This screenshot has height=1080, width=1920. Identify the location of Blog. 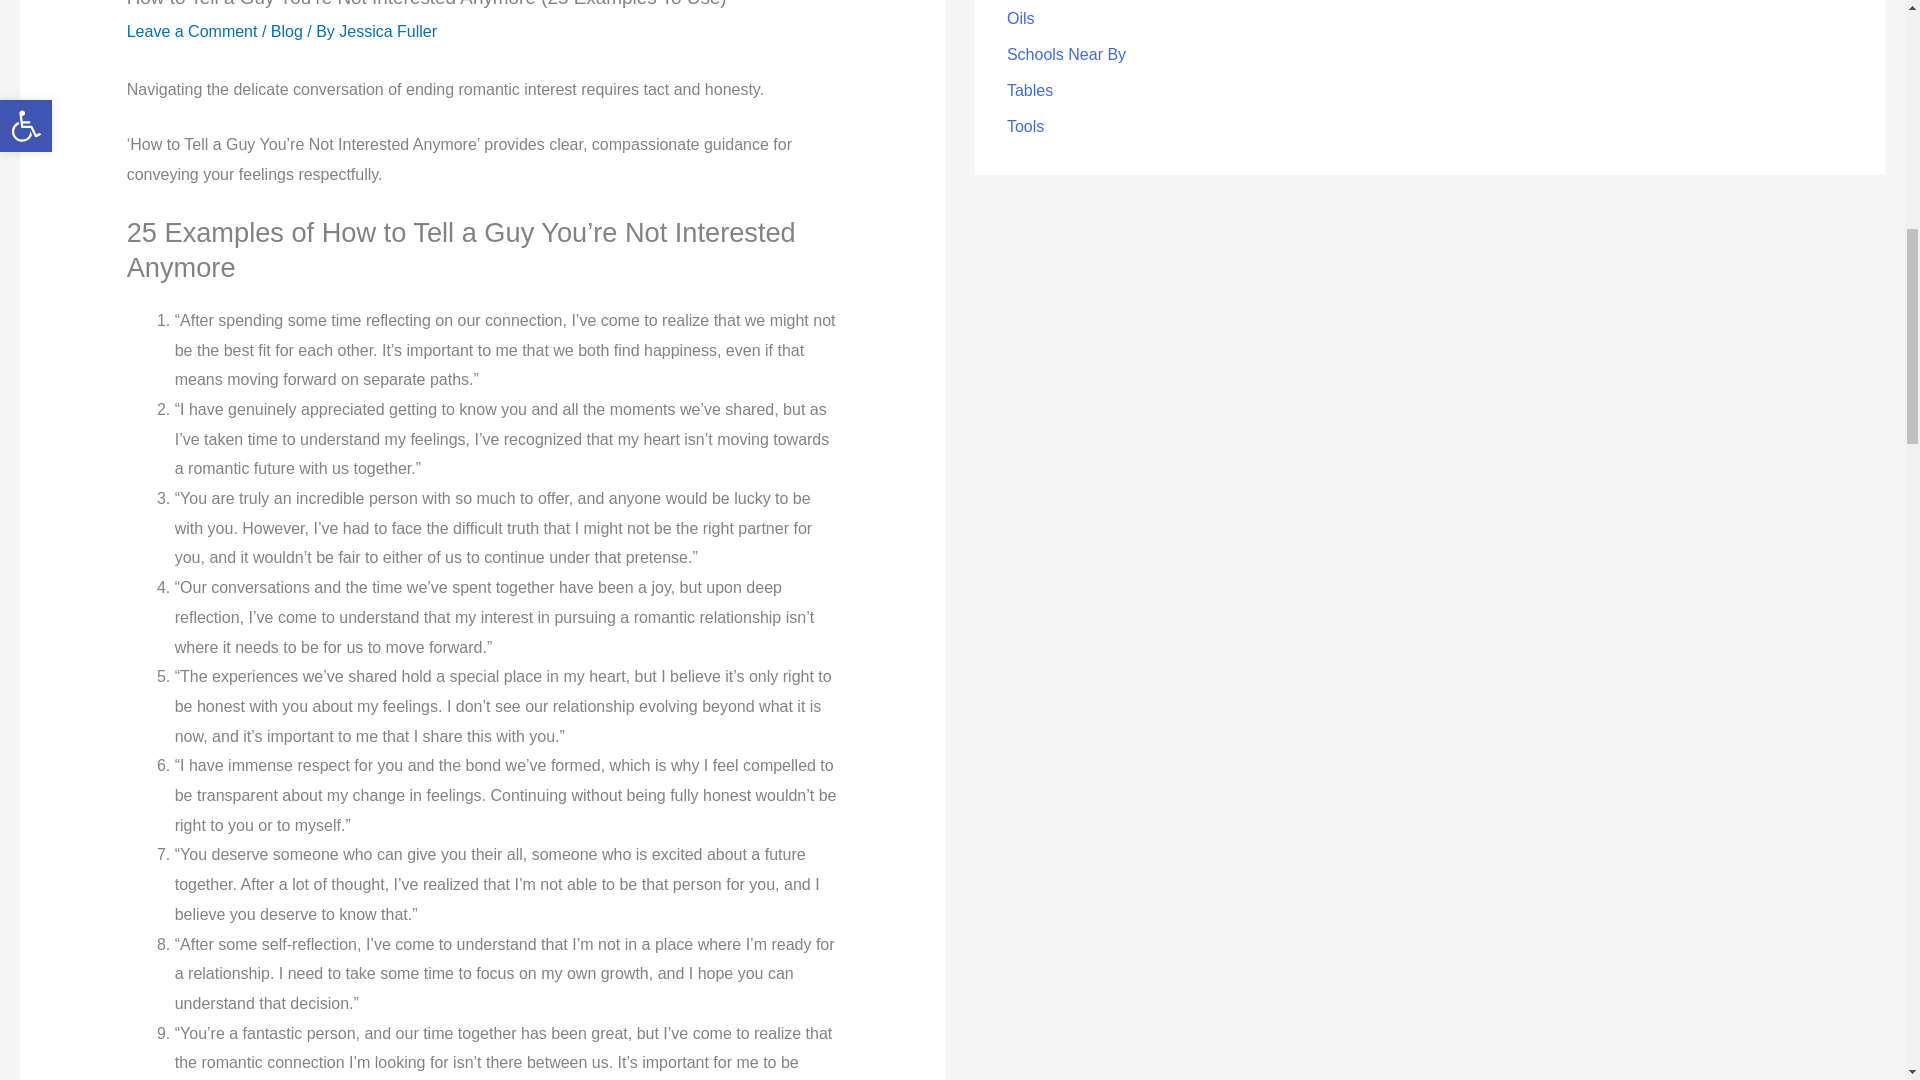
(286, 30).